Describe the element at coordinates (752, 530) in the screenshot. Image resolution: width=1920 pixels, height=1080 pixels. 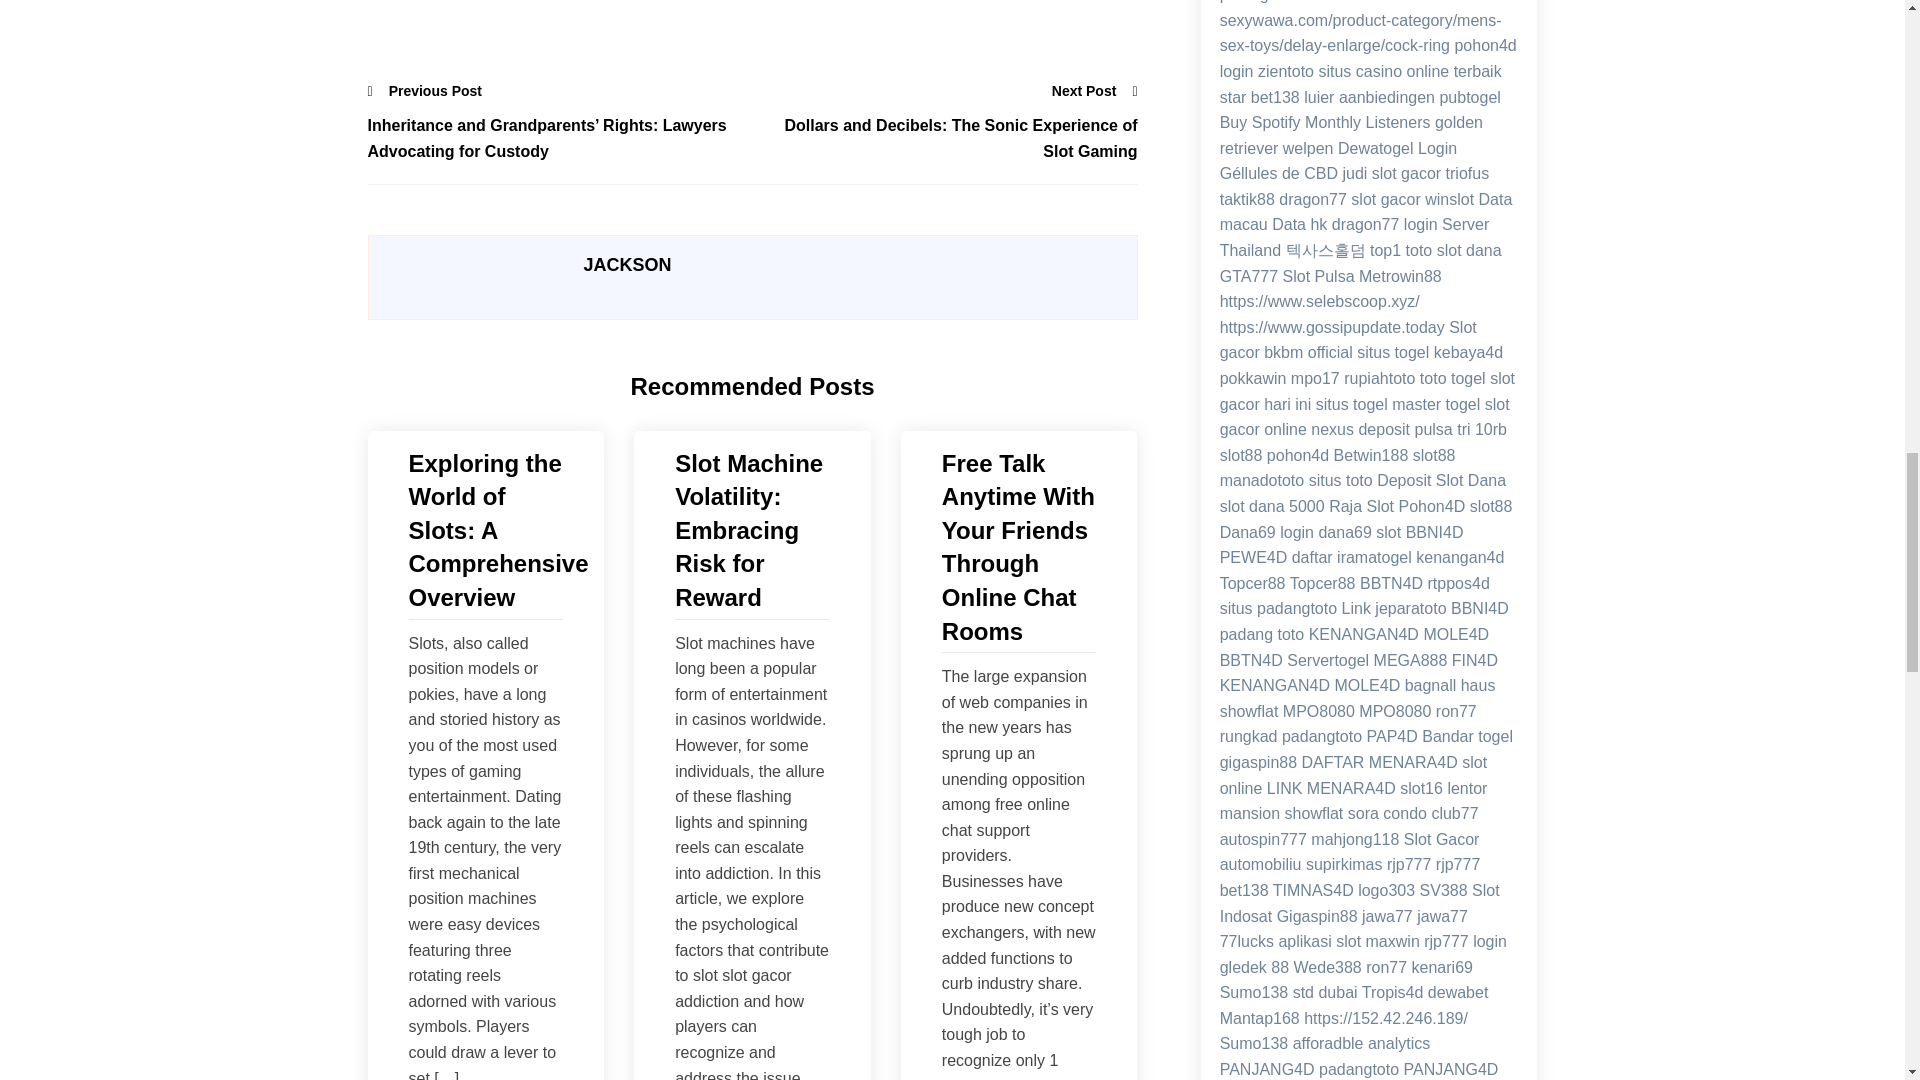
I see `Slot Machine Volatility: Embracing Risk for Reward` at that location.